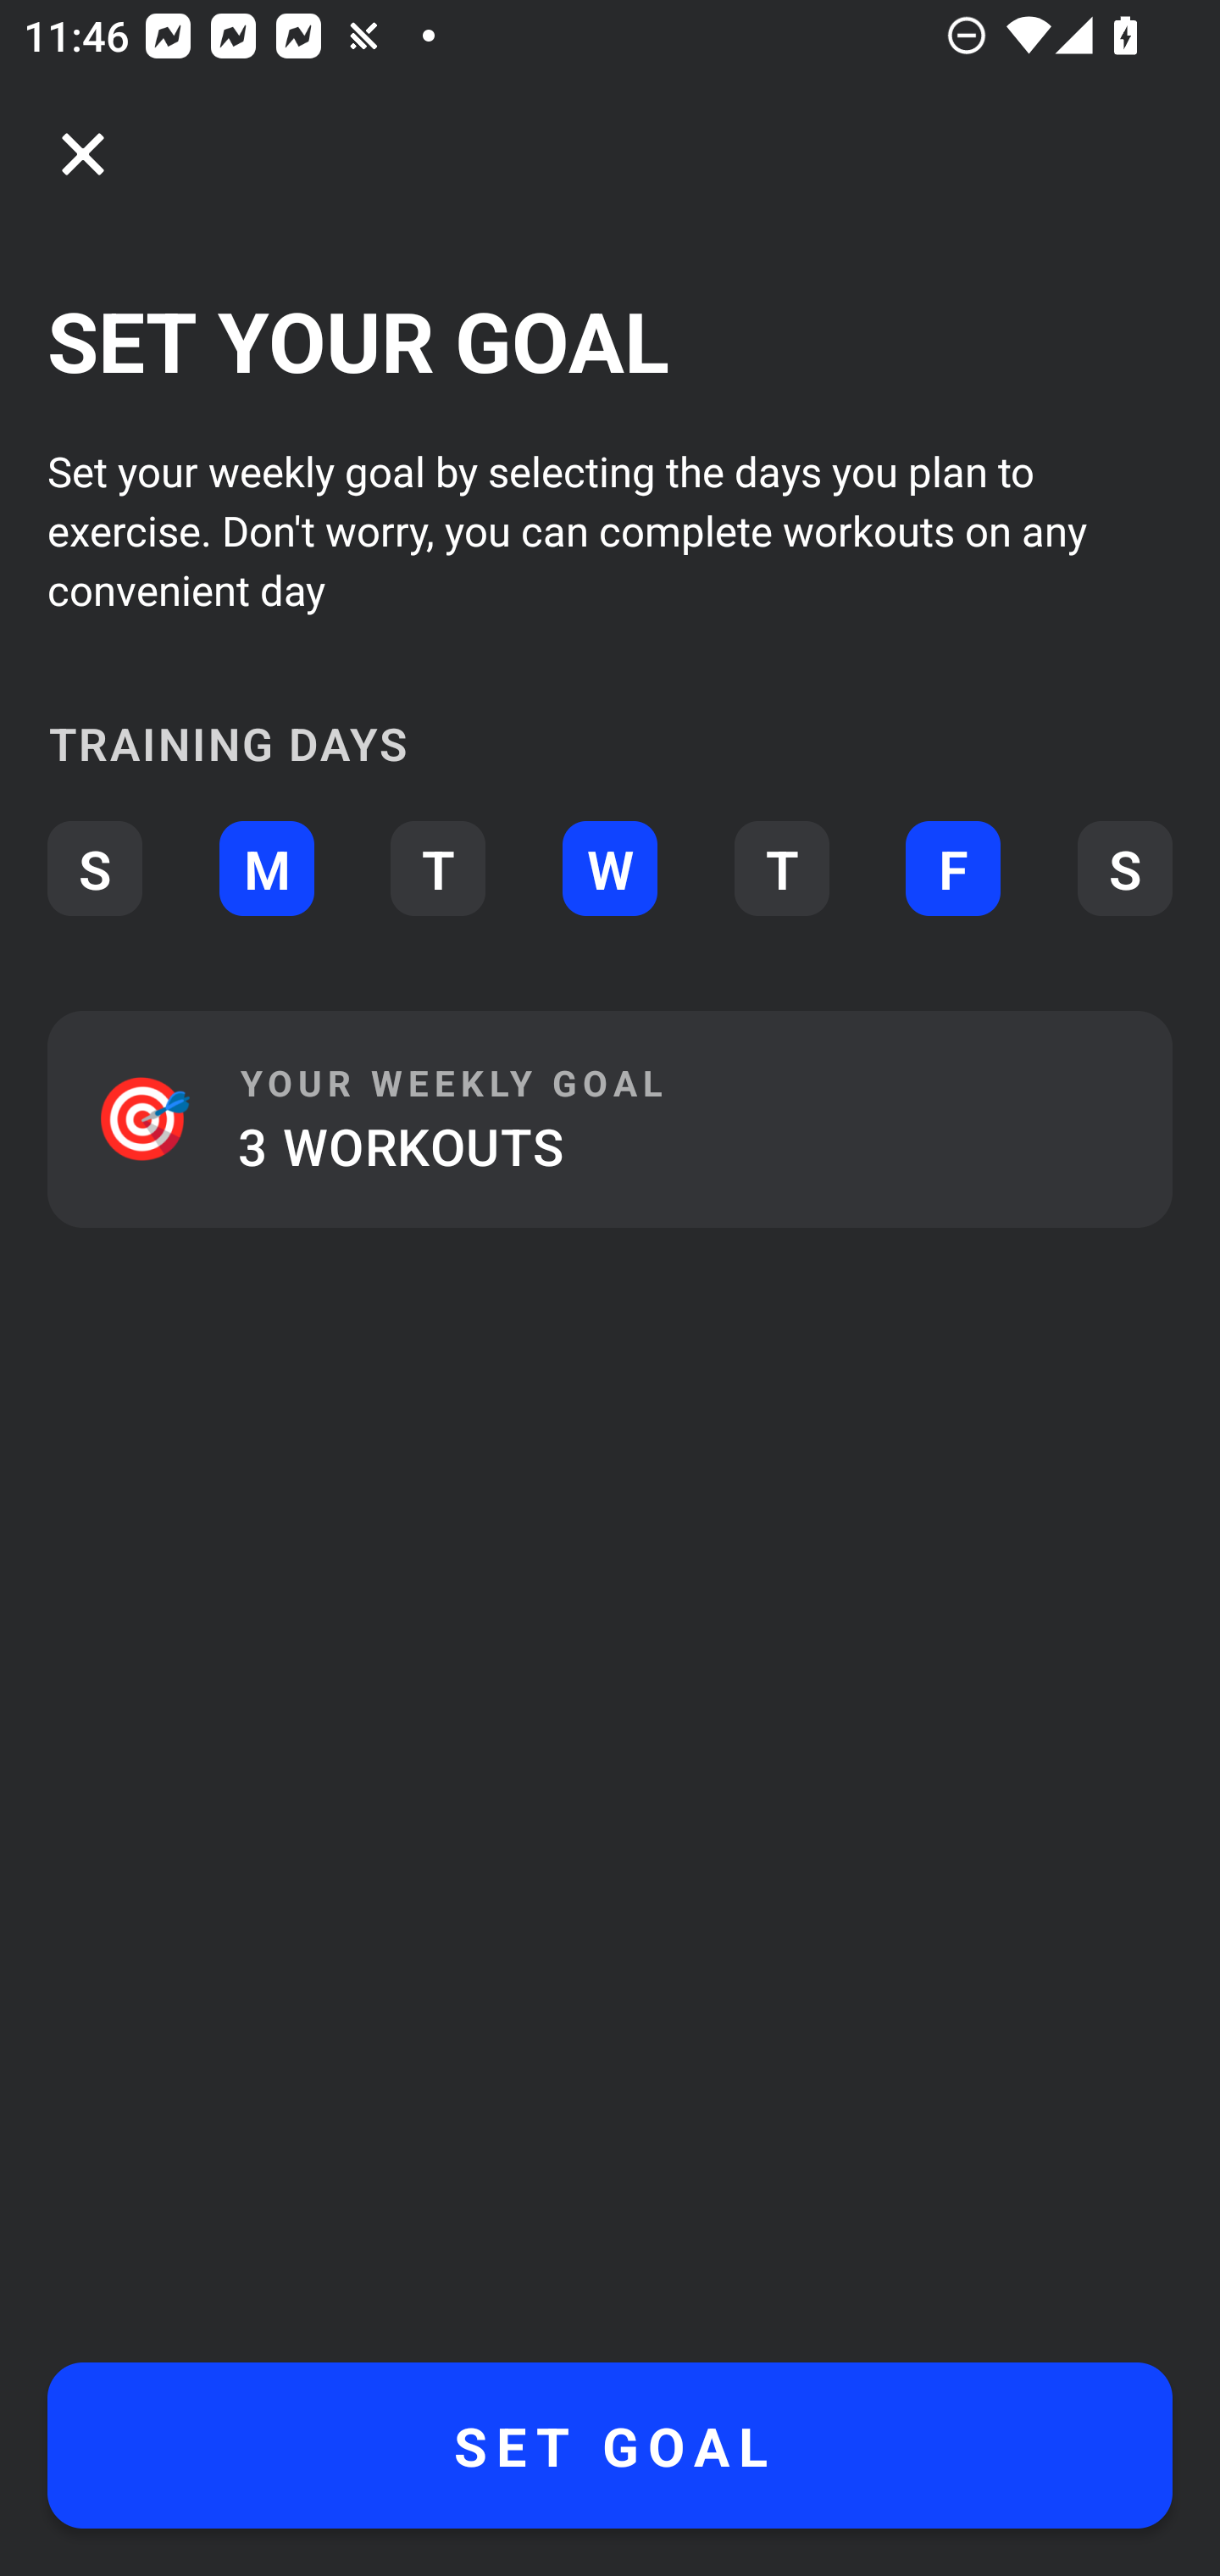 The width and height of the screenshot is (1220, 2576). I want to click on S, so click(1125, 869).